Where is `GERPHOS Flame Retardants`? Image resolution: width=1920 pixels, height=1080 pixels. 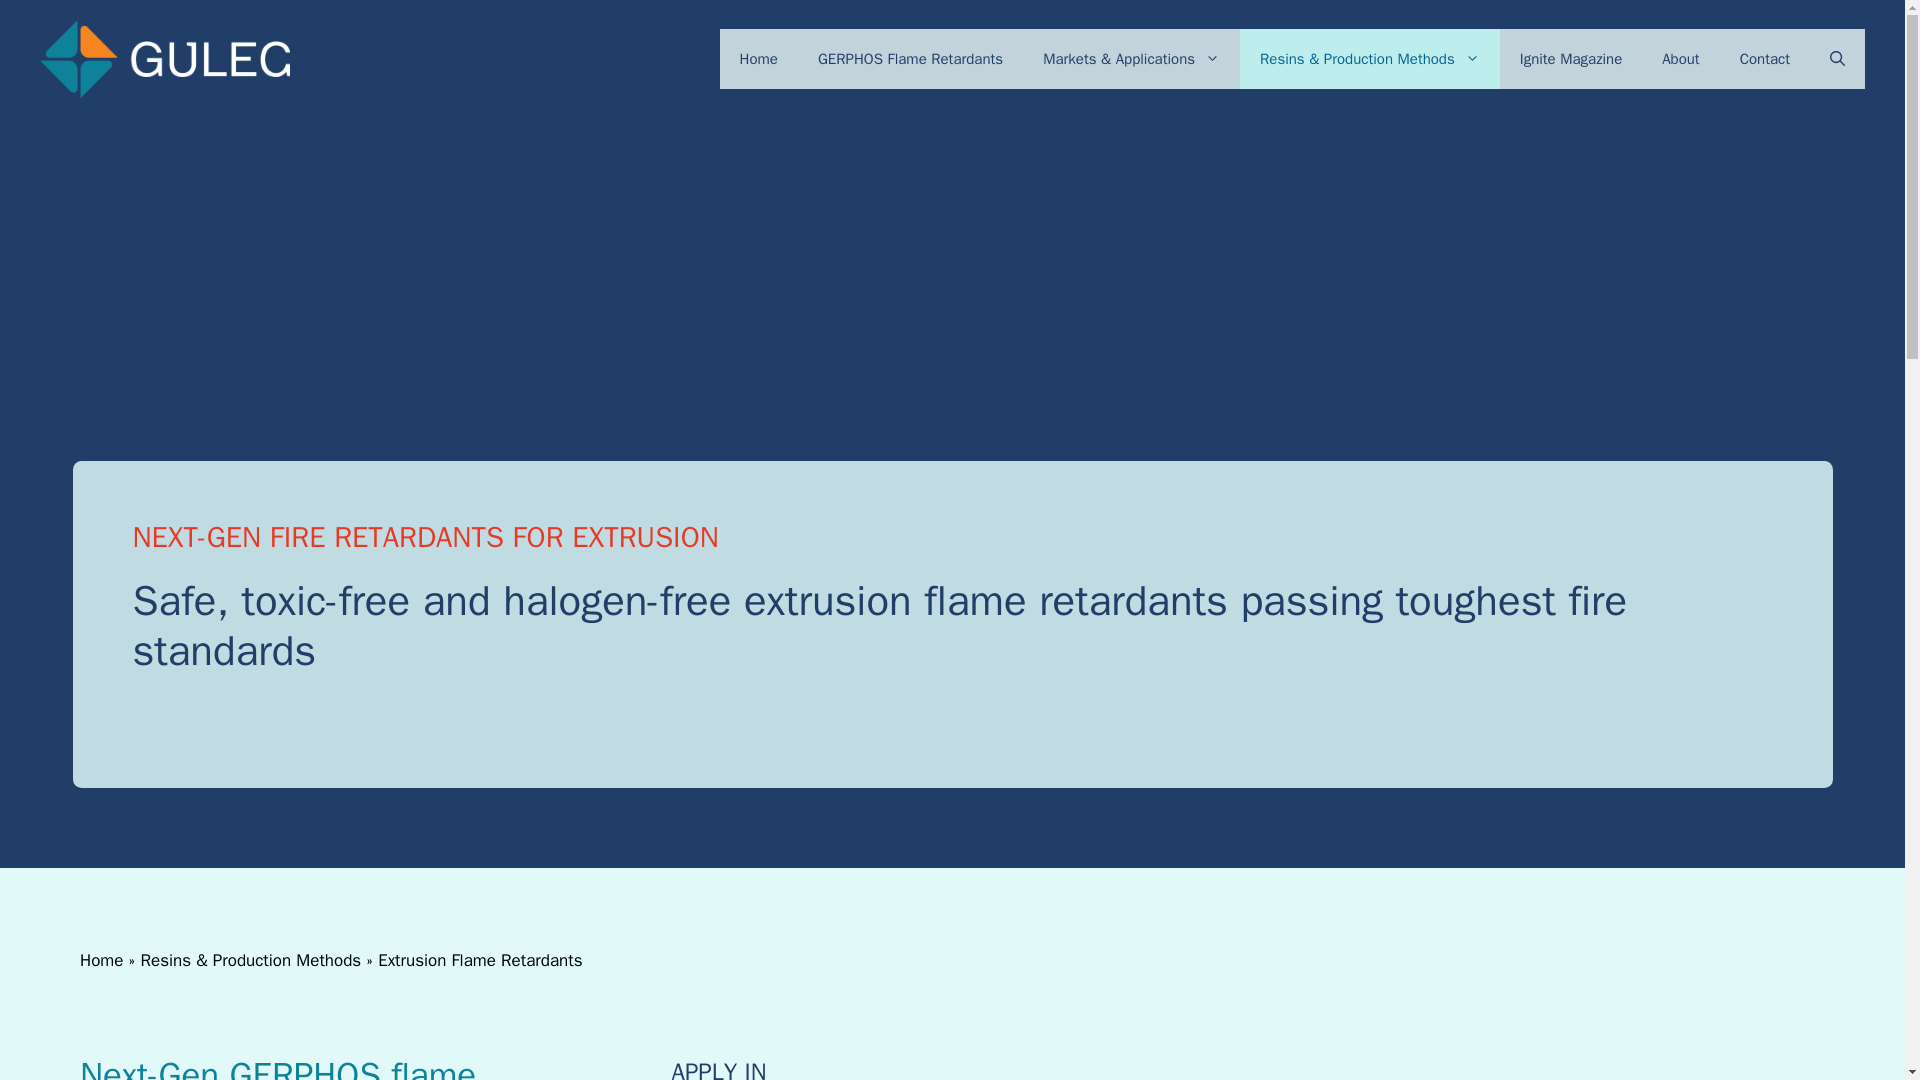
GERPHOS Flame Retardants is located at coordinates (910, 58).